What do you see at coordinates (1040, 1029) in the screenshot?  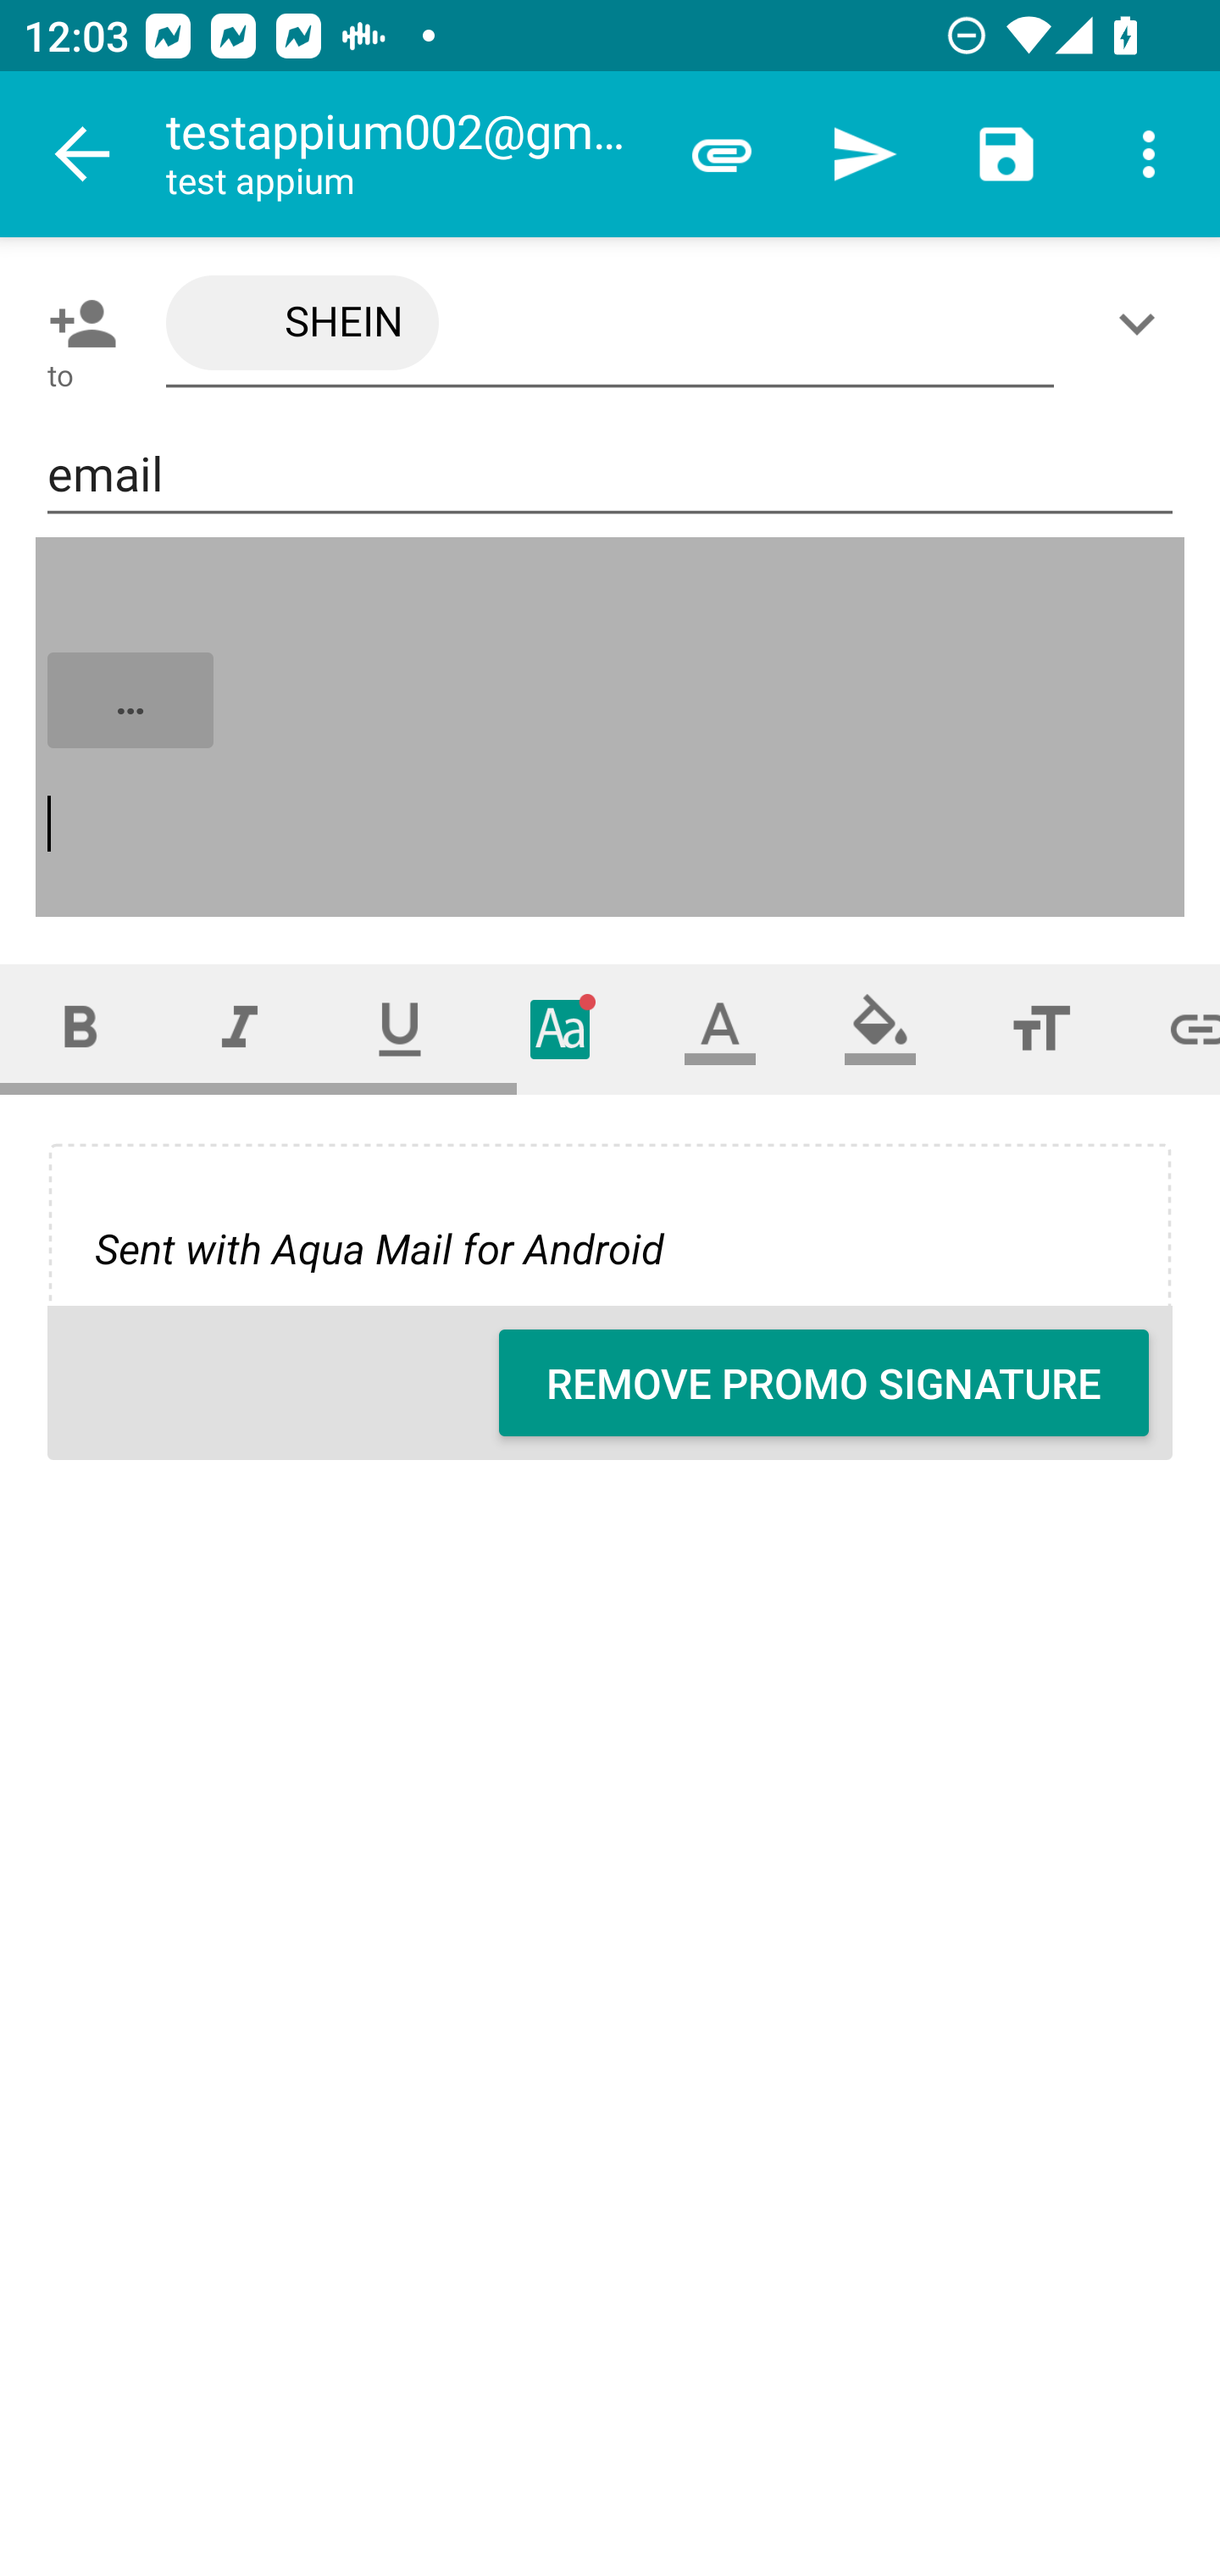 I see `Font size` at bounding box center [1040, 1029].